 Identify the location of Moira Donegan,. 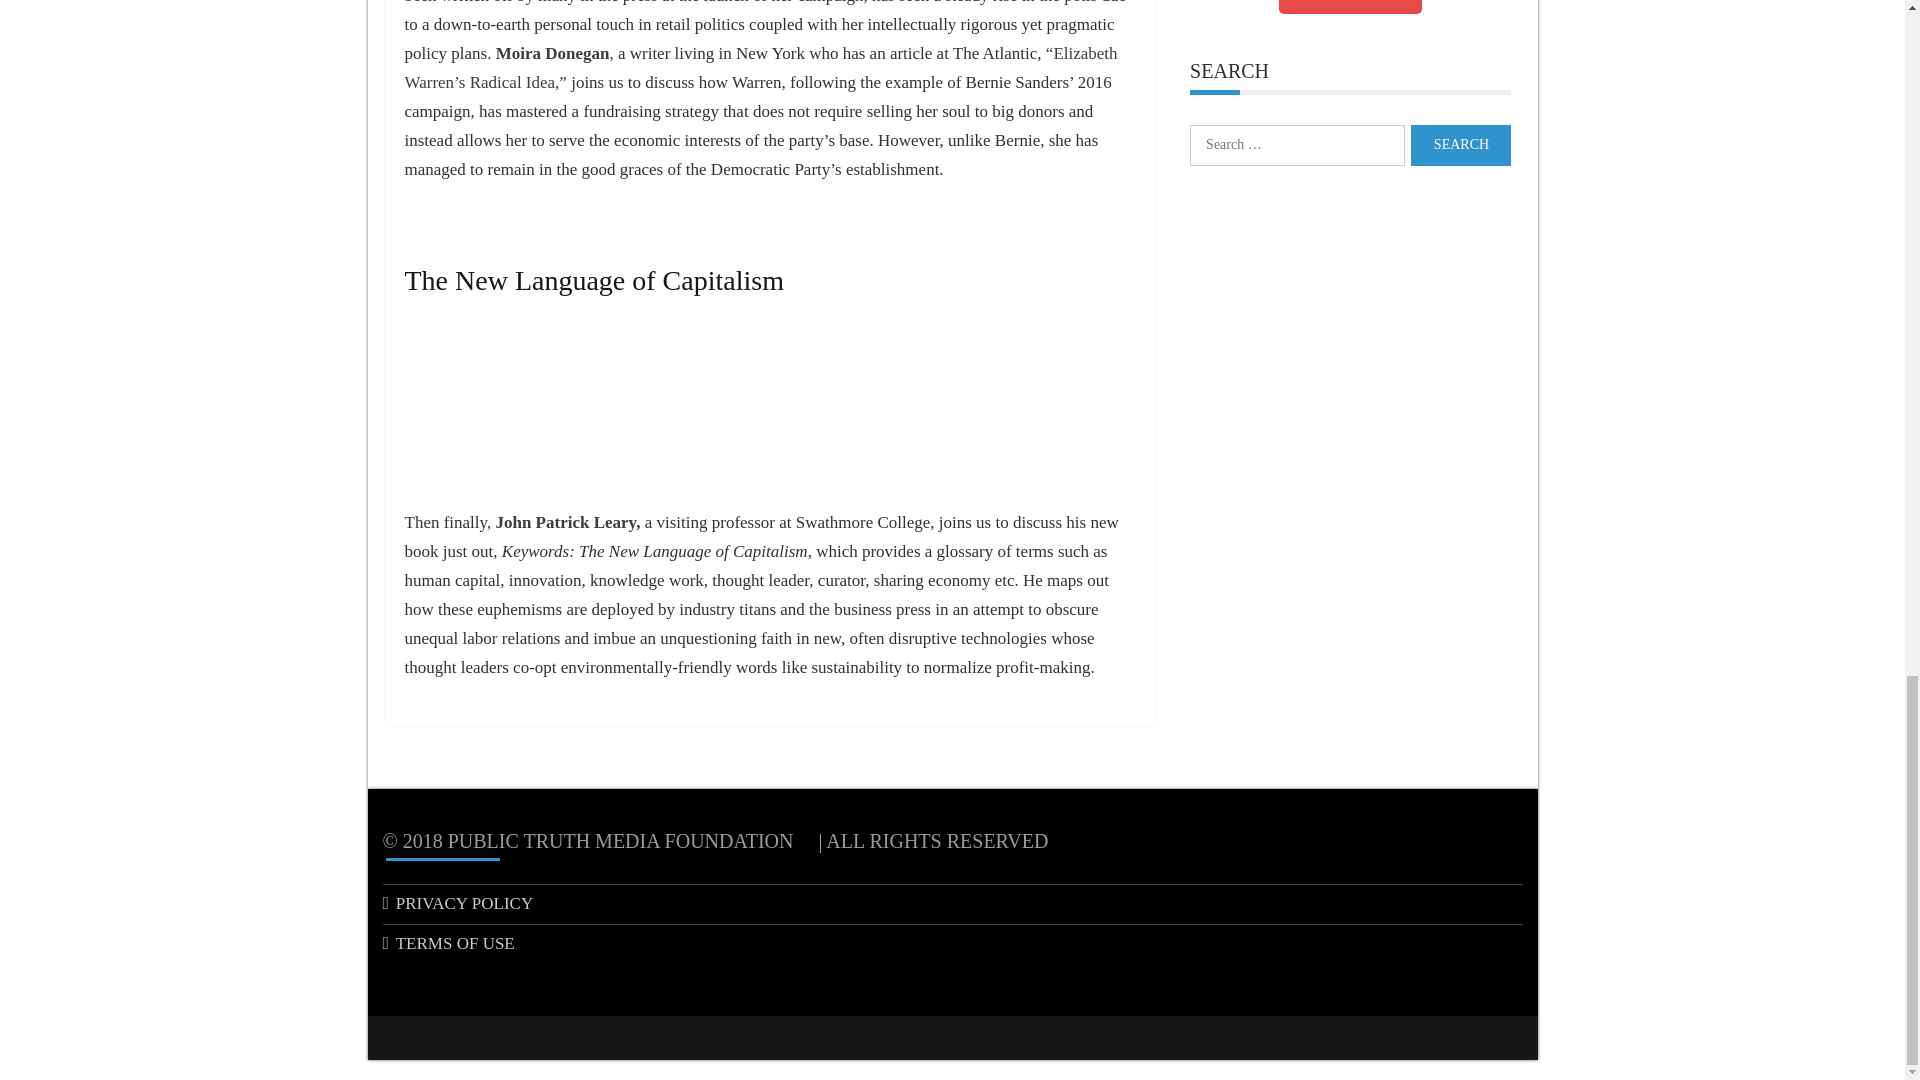
(554, 53).